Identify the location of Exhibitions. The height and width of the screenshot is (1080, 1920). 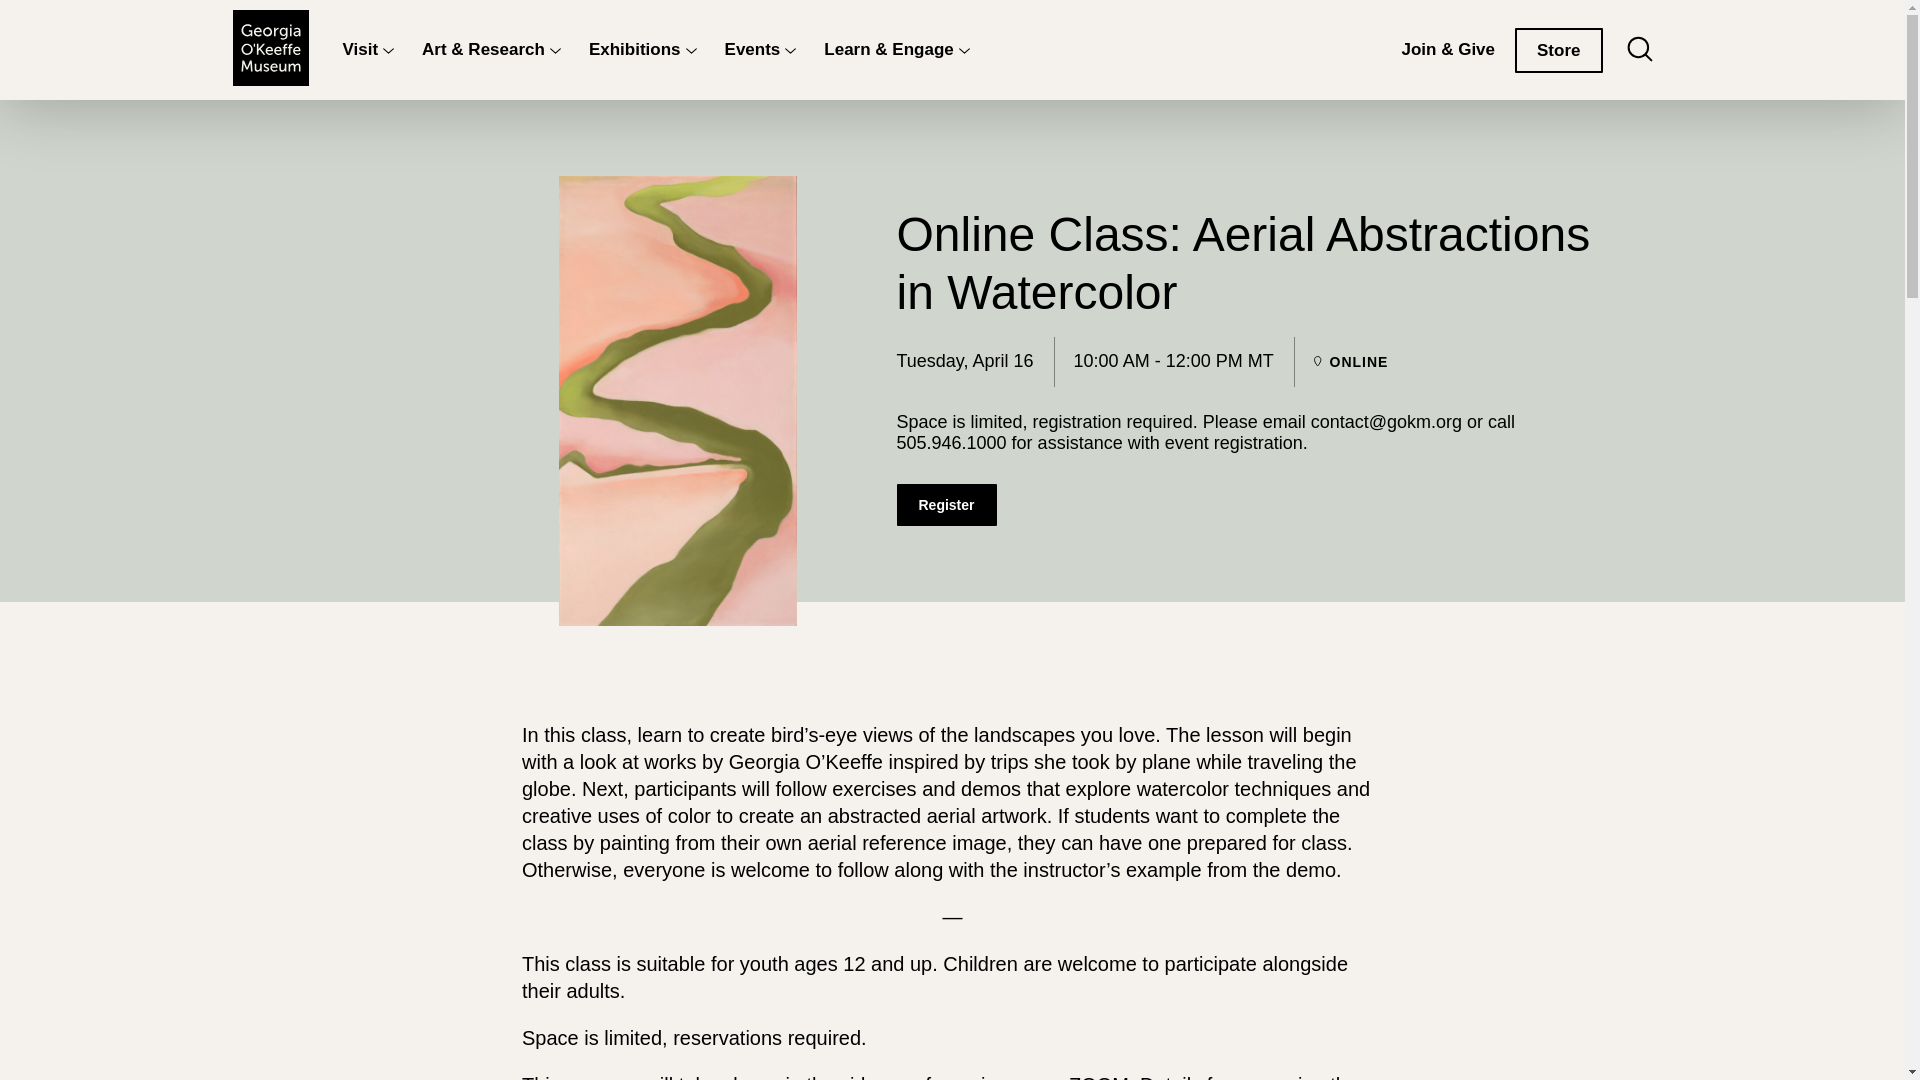
(635, 50).